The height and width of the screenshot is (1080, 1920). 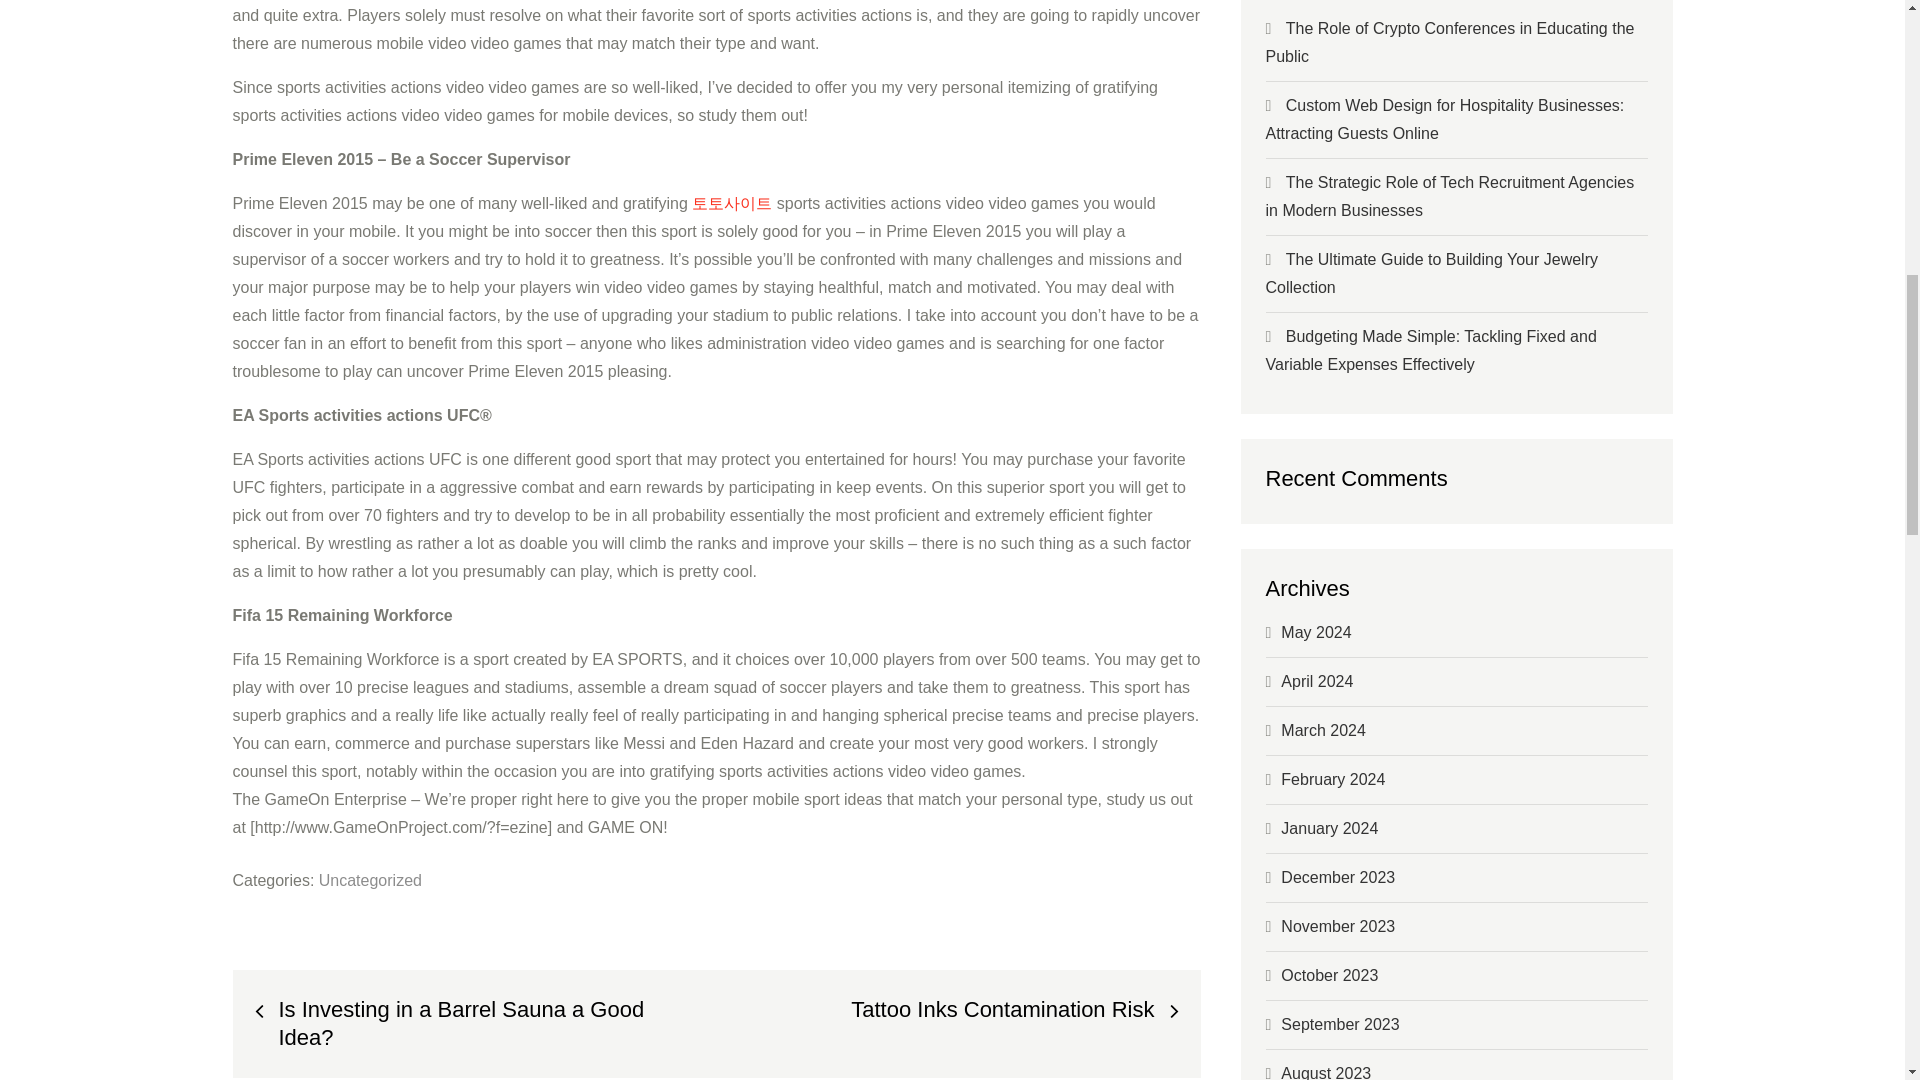 What do you see at coordinates (1338, 926) in the screenshot?
I see `November 2023` at bounding box center [1338, 926].